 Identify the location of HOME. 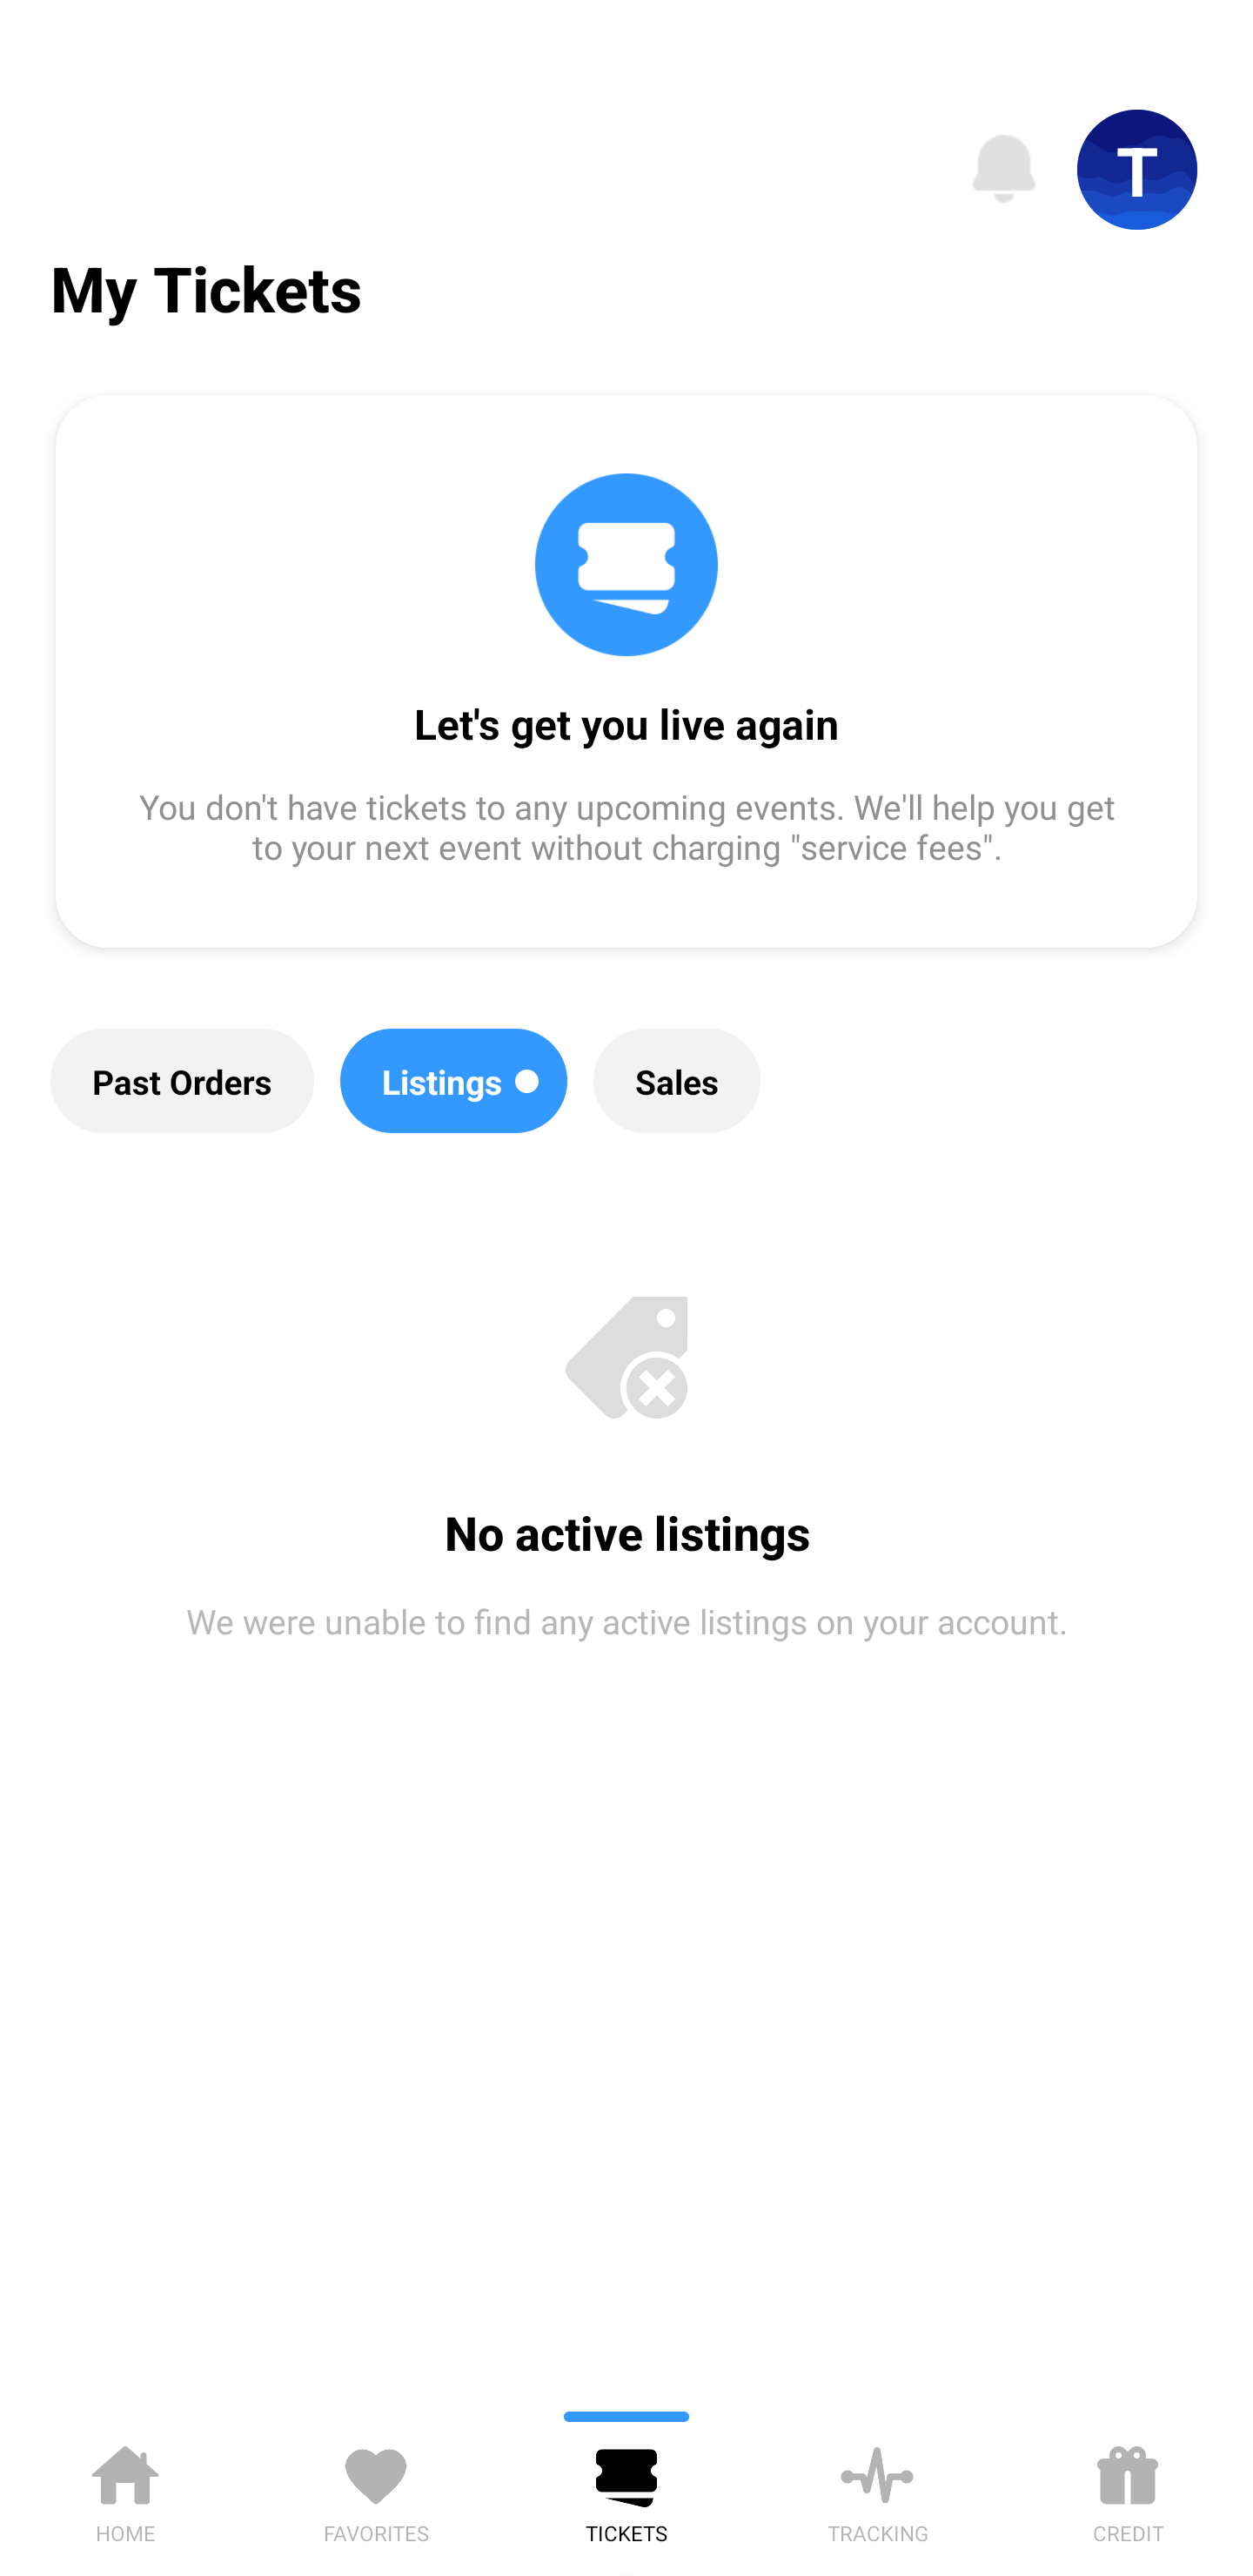
(125, 2489).